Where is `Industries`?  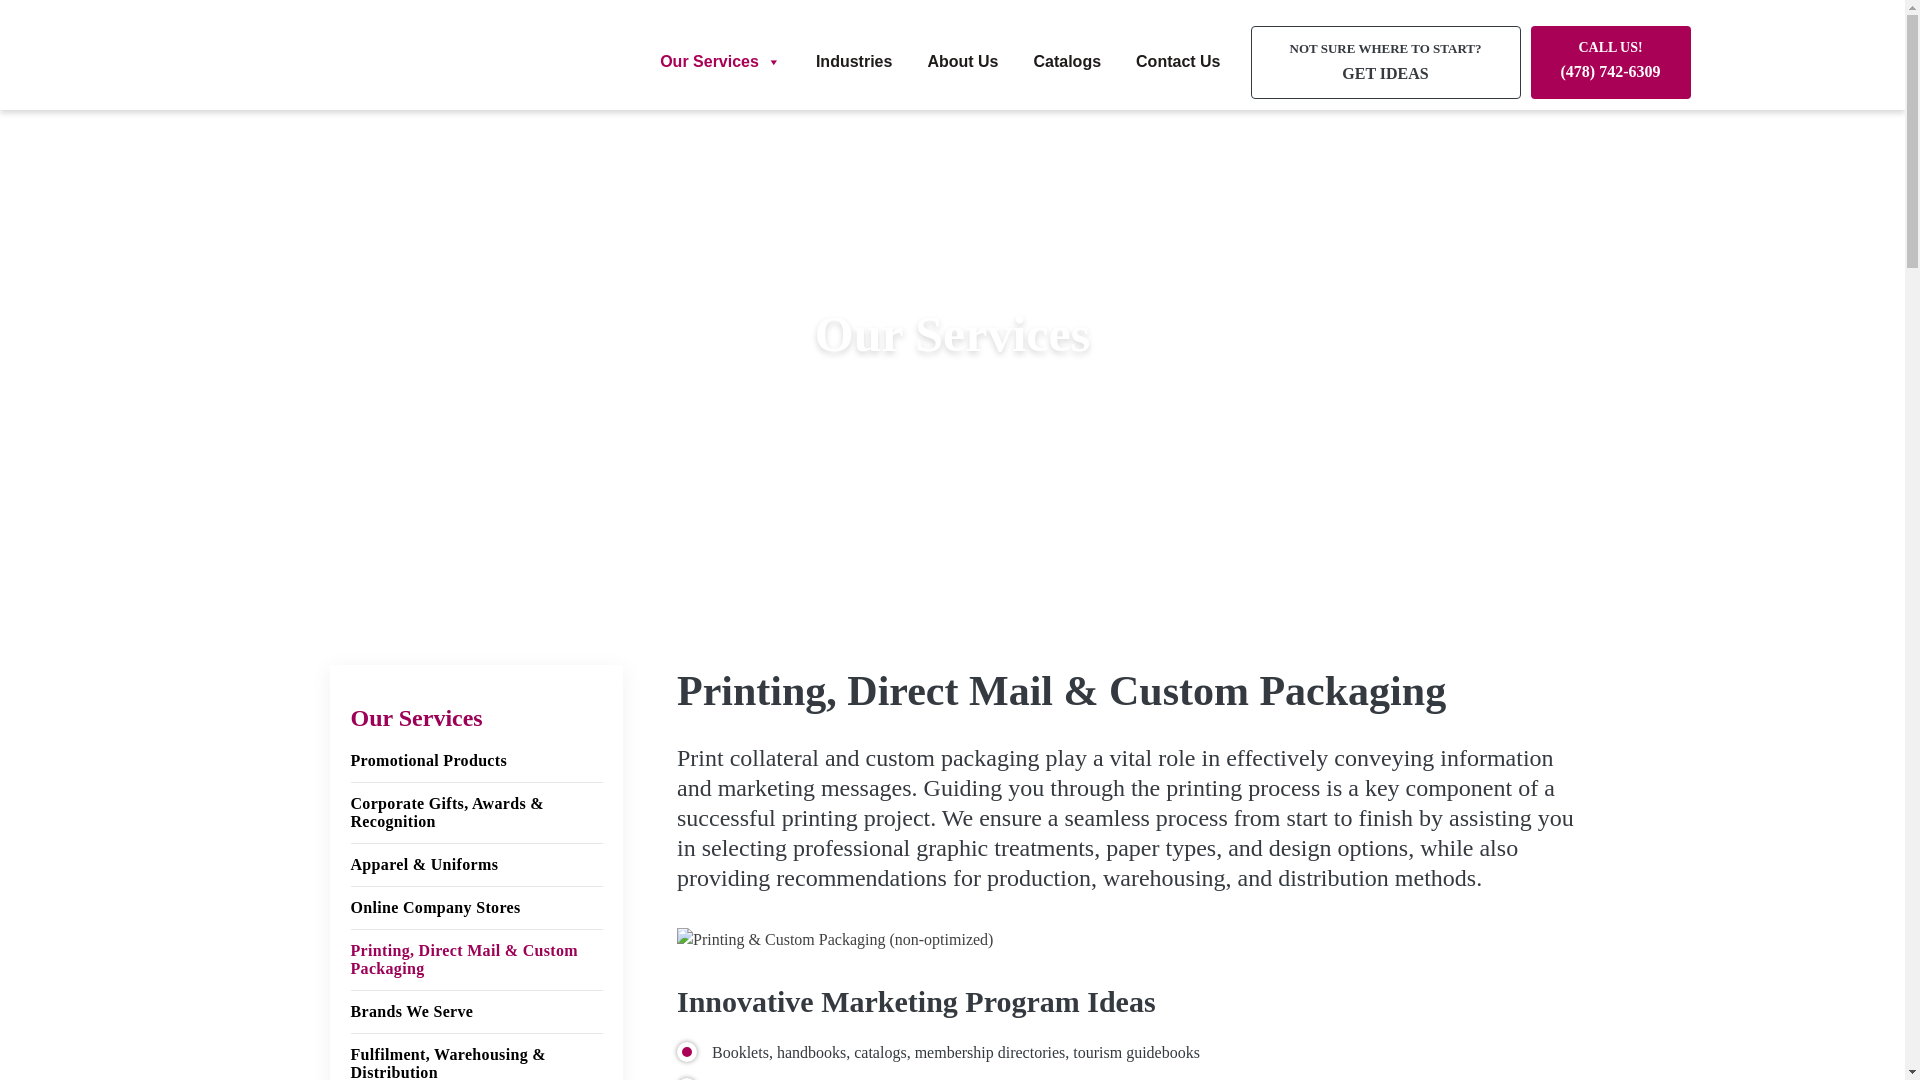 Industries is located at coordinates (944, 450).